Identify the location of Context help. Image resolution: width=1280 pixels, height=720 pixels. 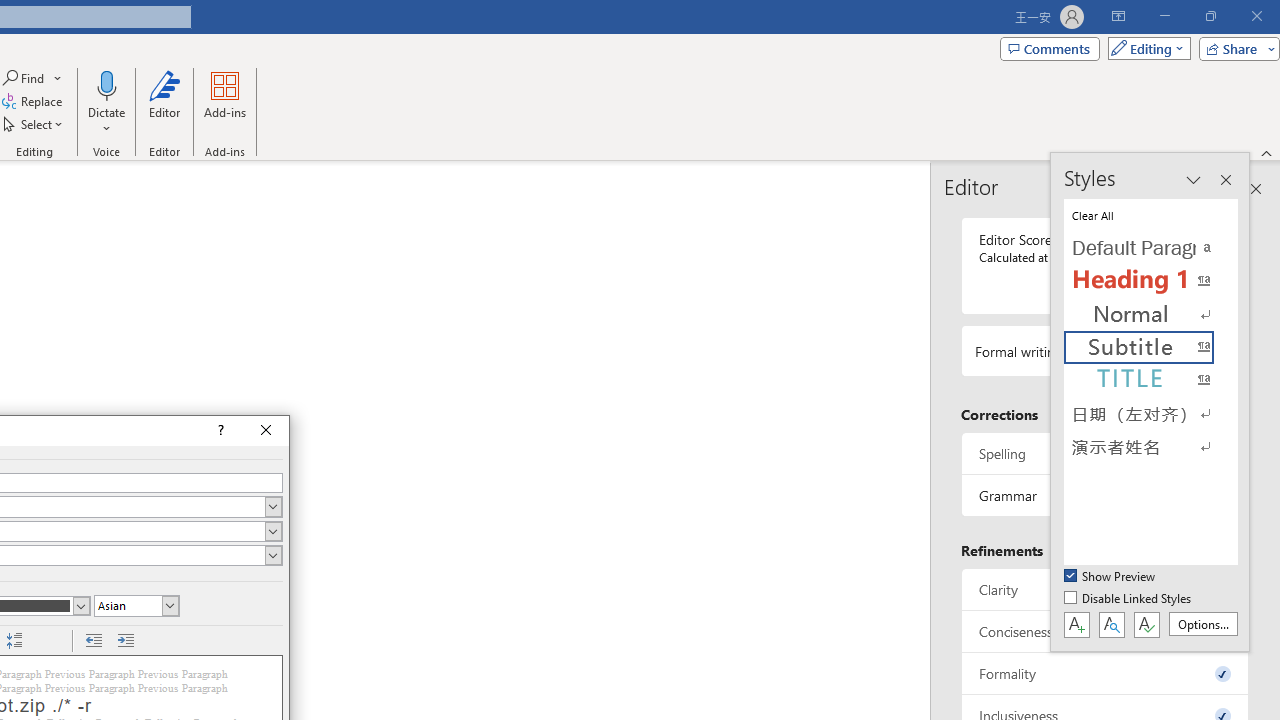
(219, 430).